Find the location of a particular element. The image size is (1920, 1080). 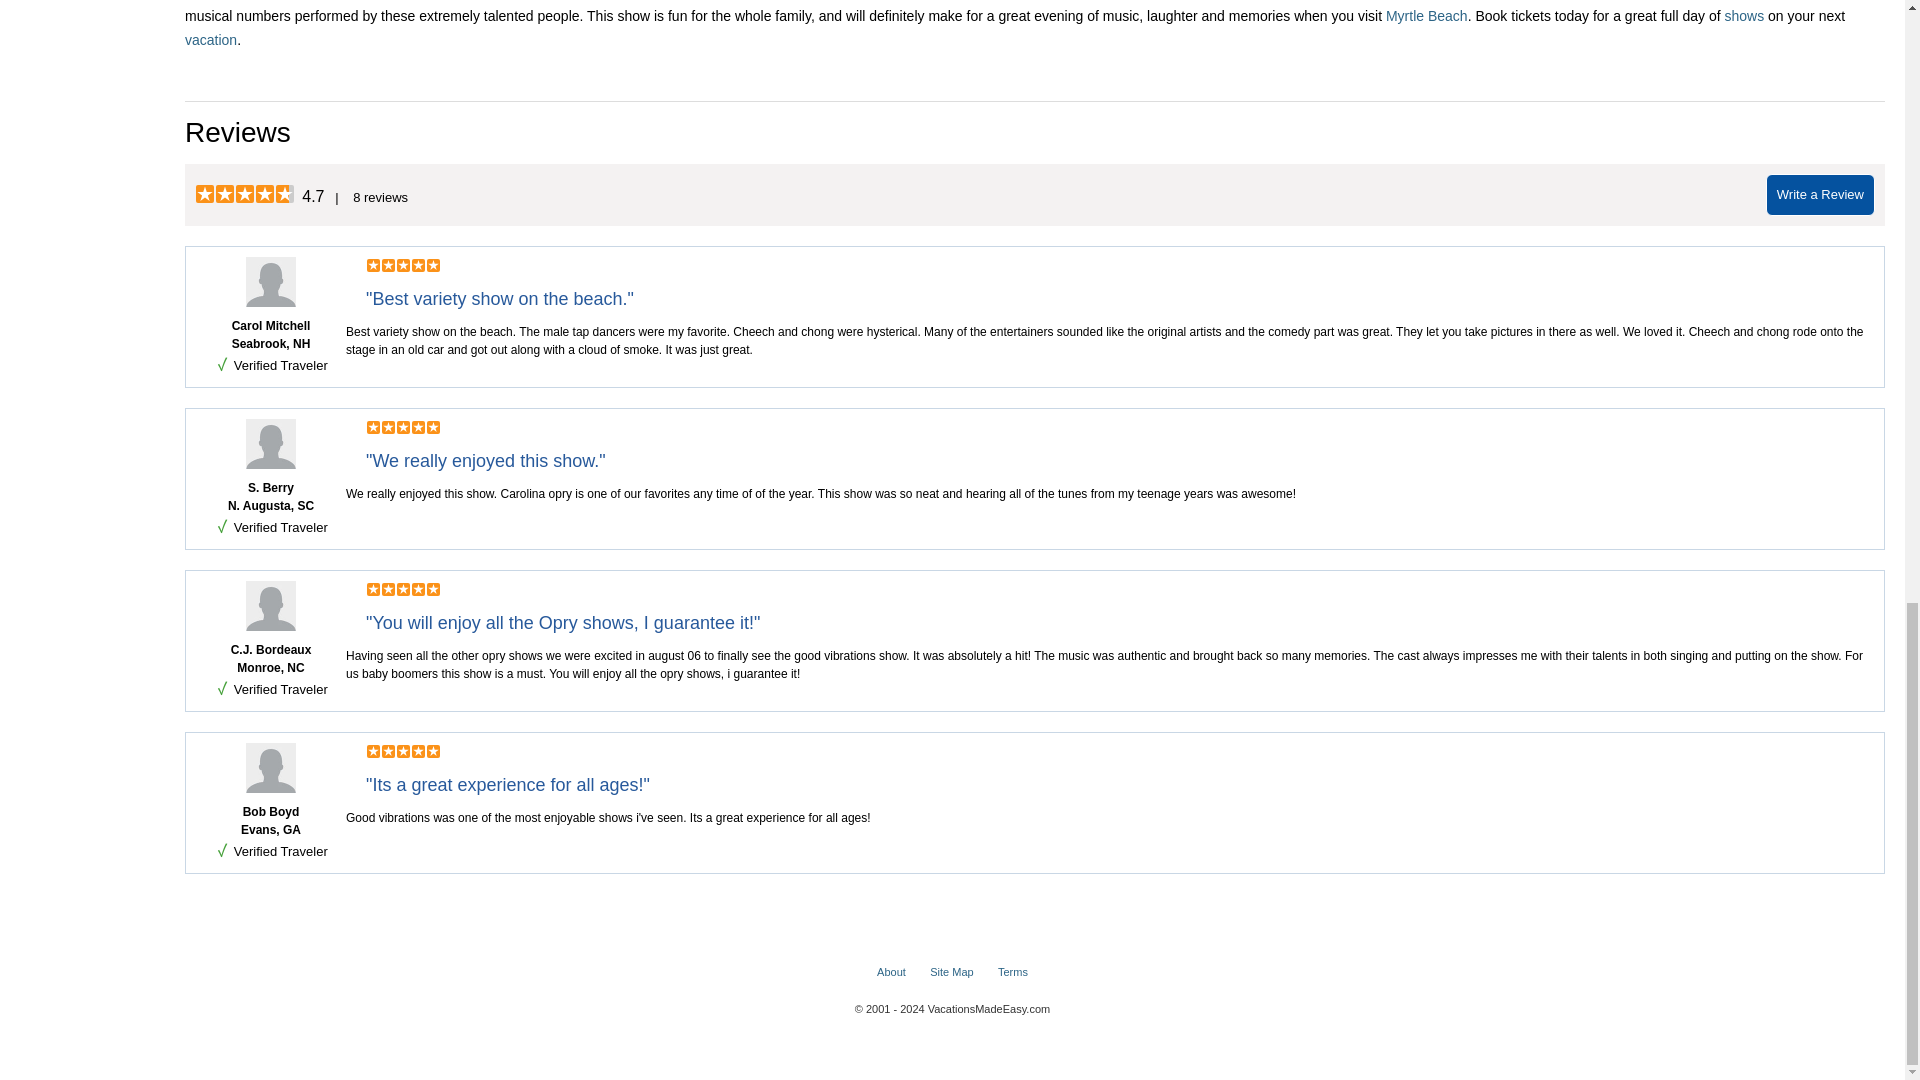

Site Map is located at coordinates (951, 972).